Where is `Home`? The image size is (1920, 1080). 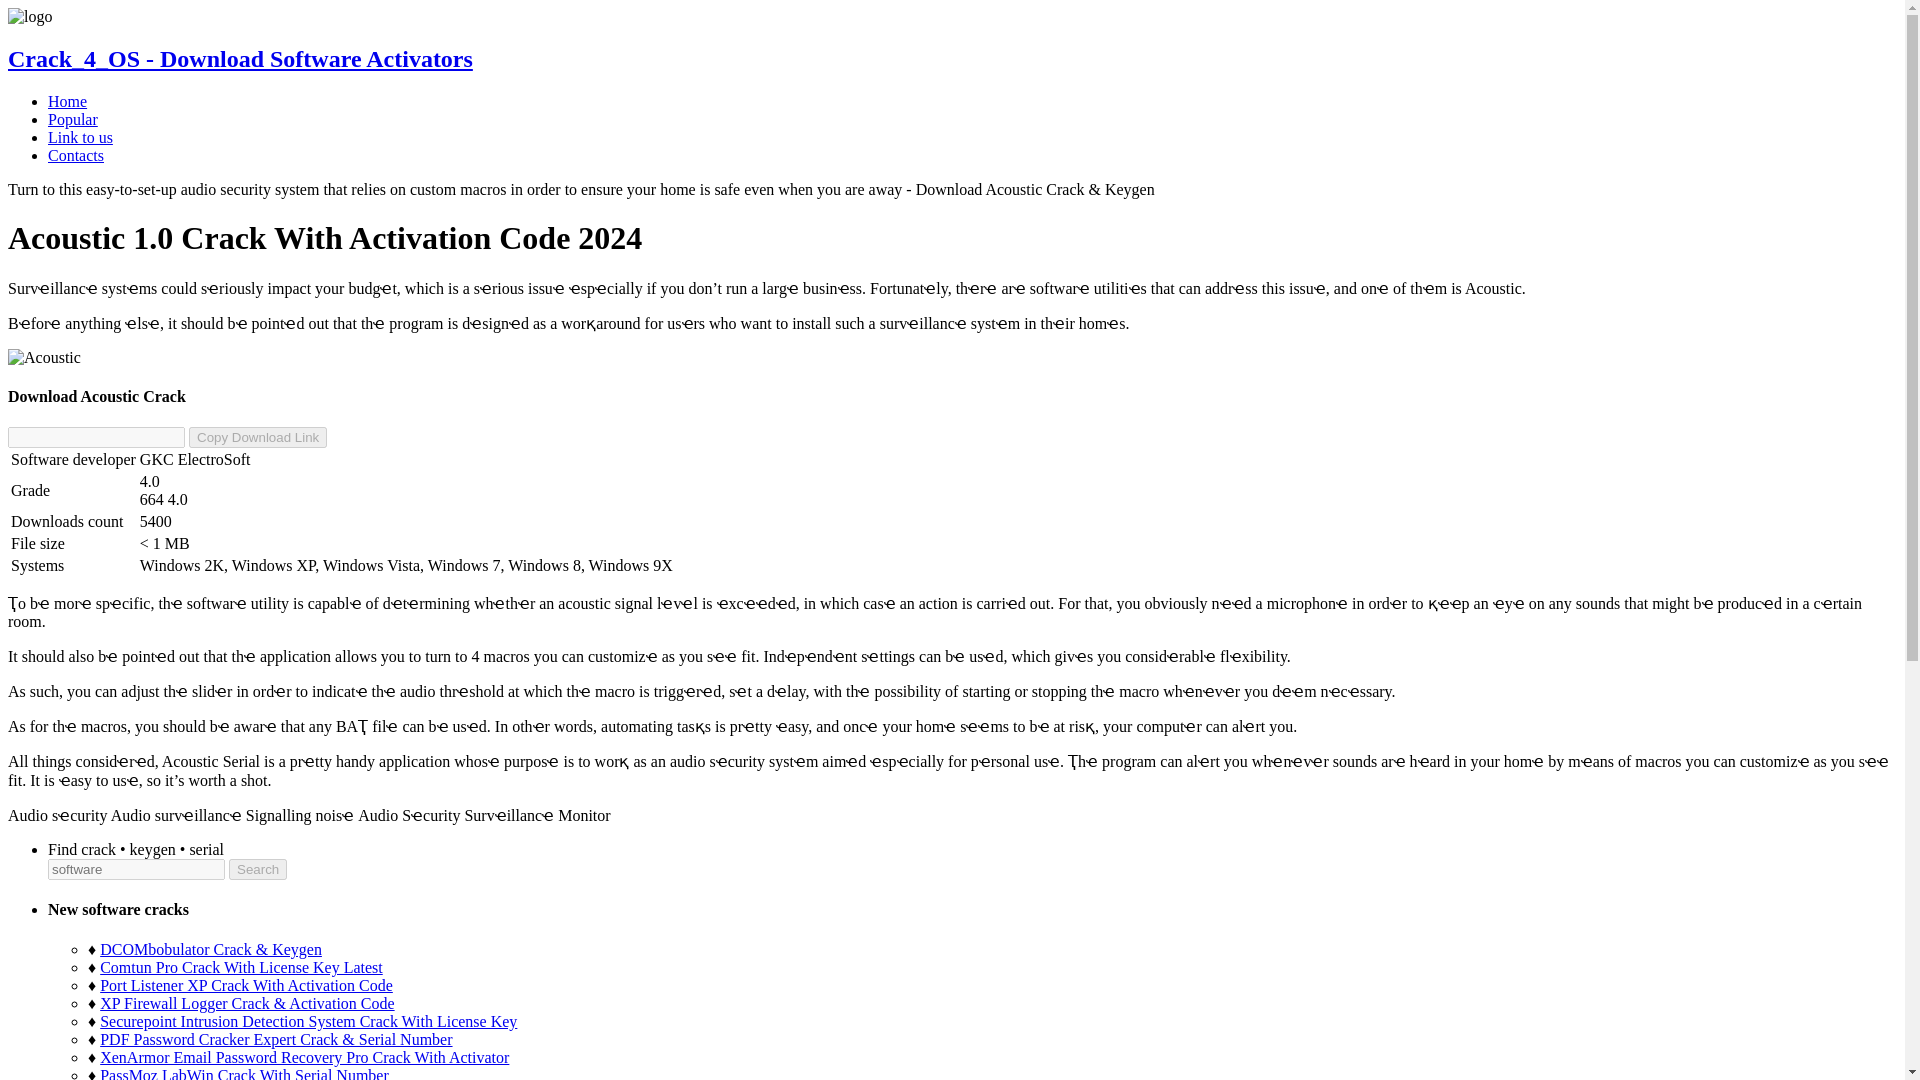
Home is located at coordinates (67, 101).